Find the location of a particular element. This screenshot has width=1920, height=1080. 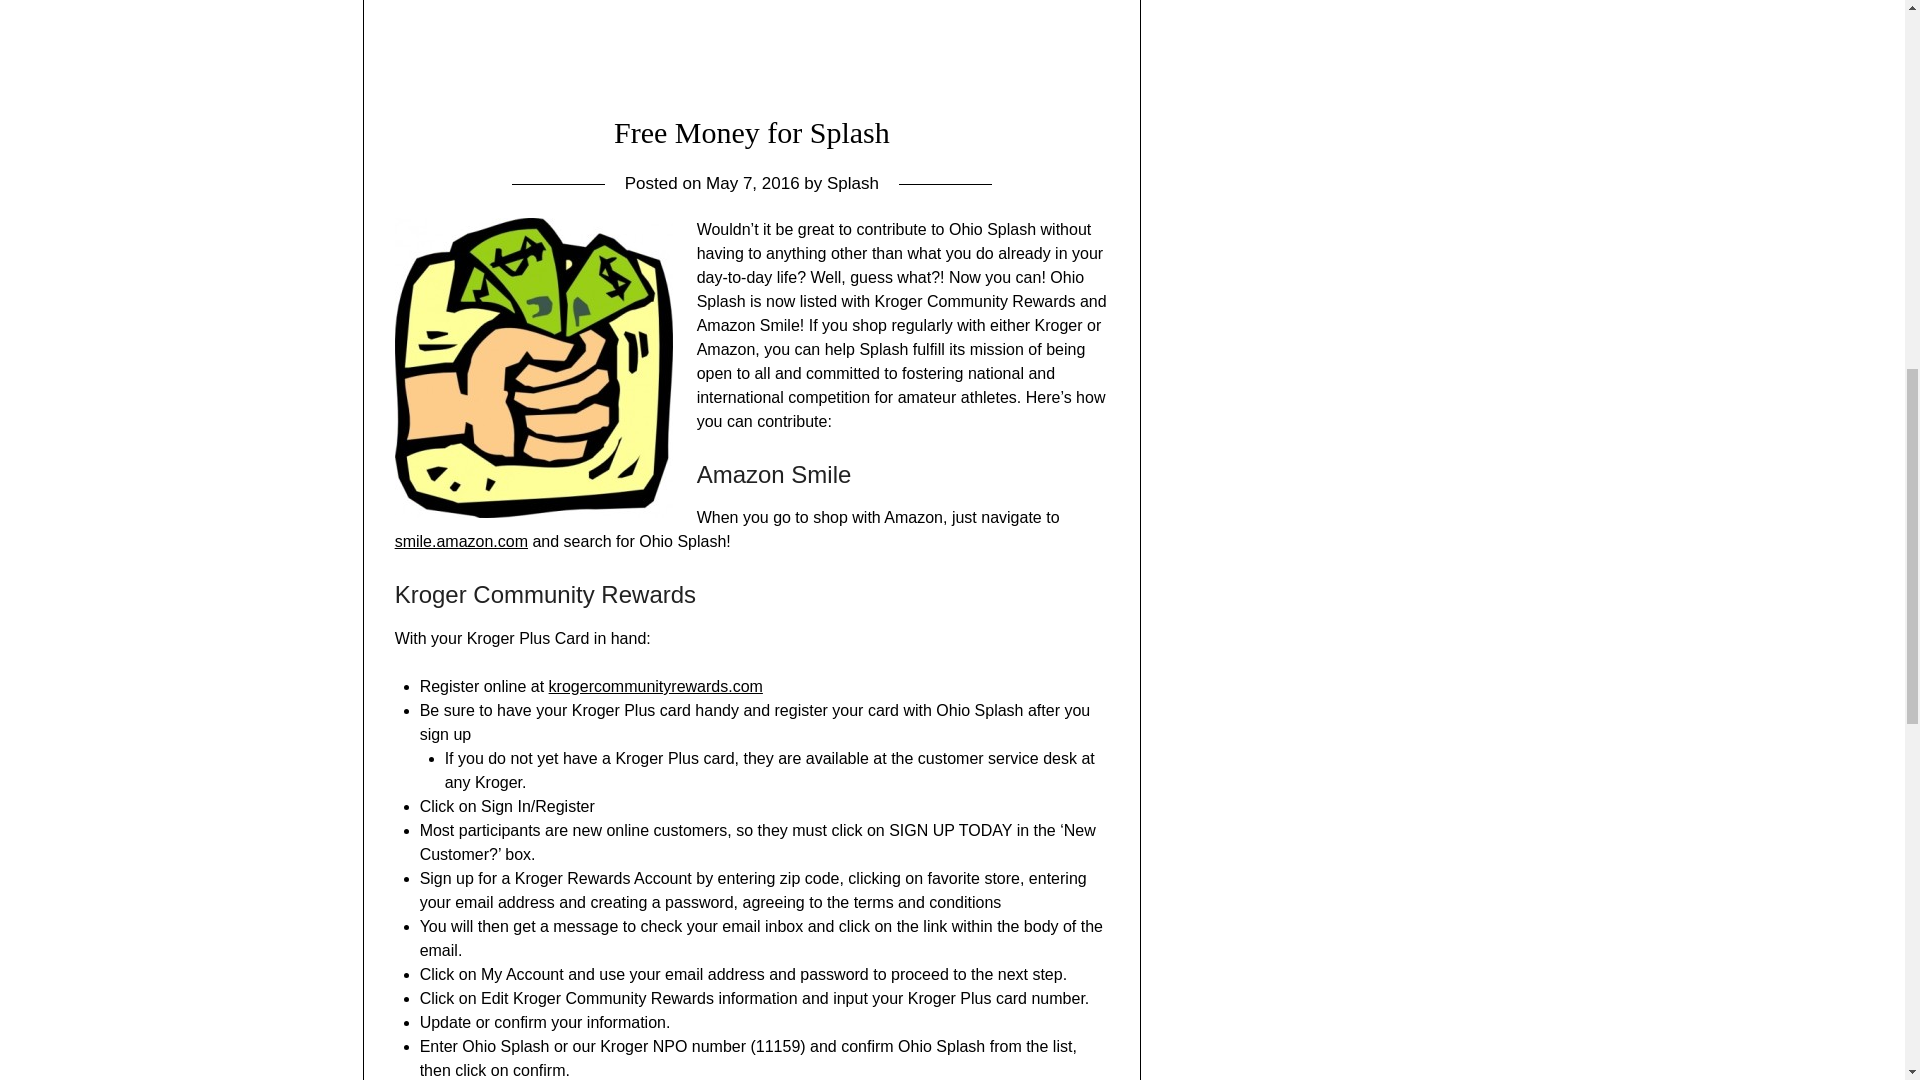

May 7, 2016 is located at coordinates (753, 183).